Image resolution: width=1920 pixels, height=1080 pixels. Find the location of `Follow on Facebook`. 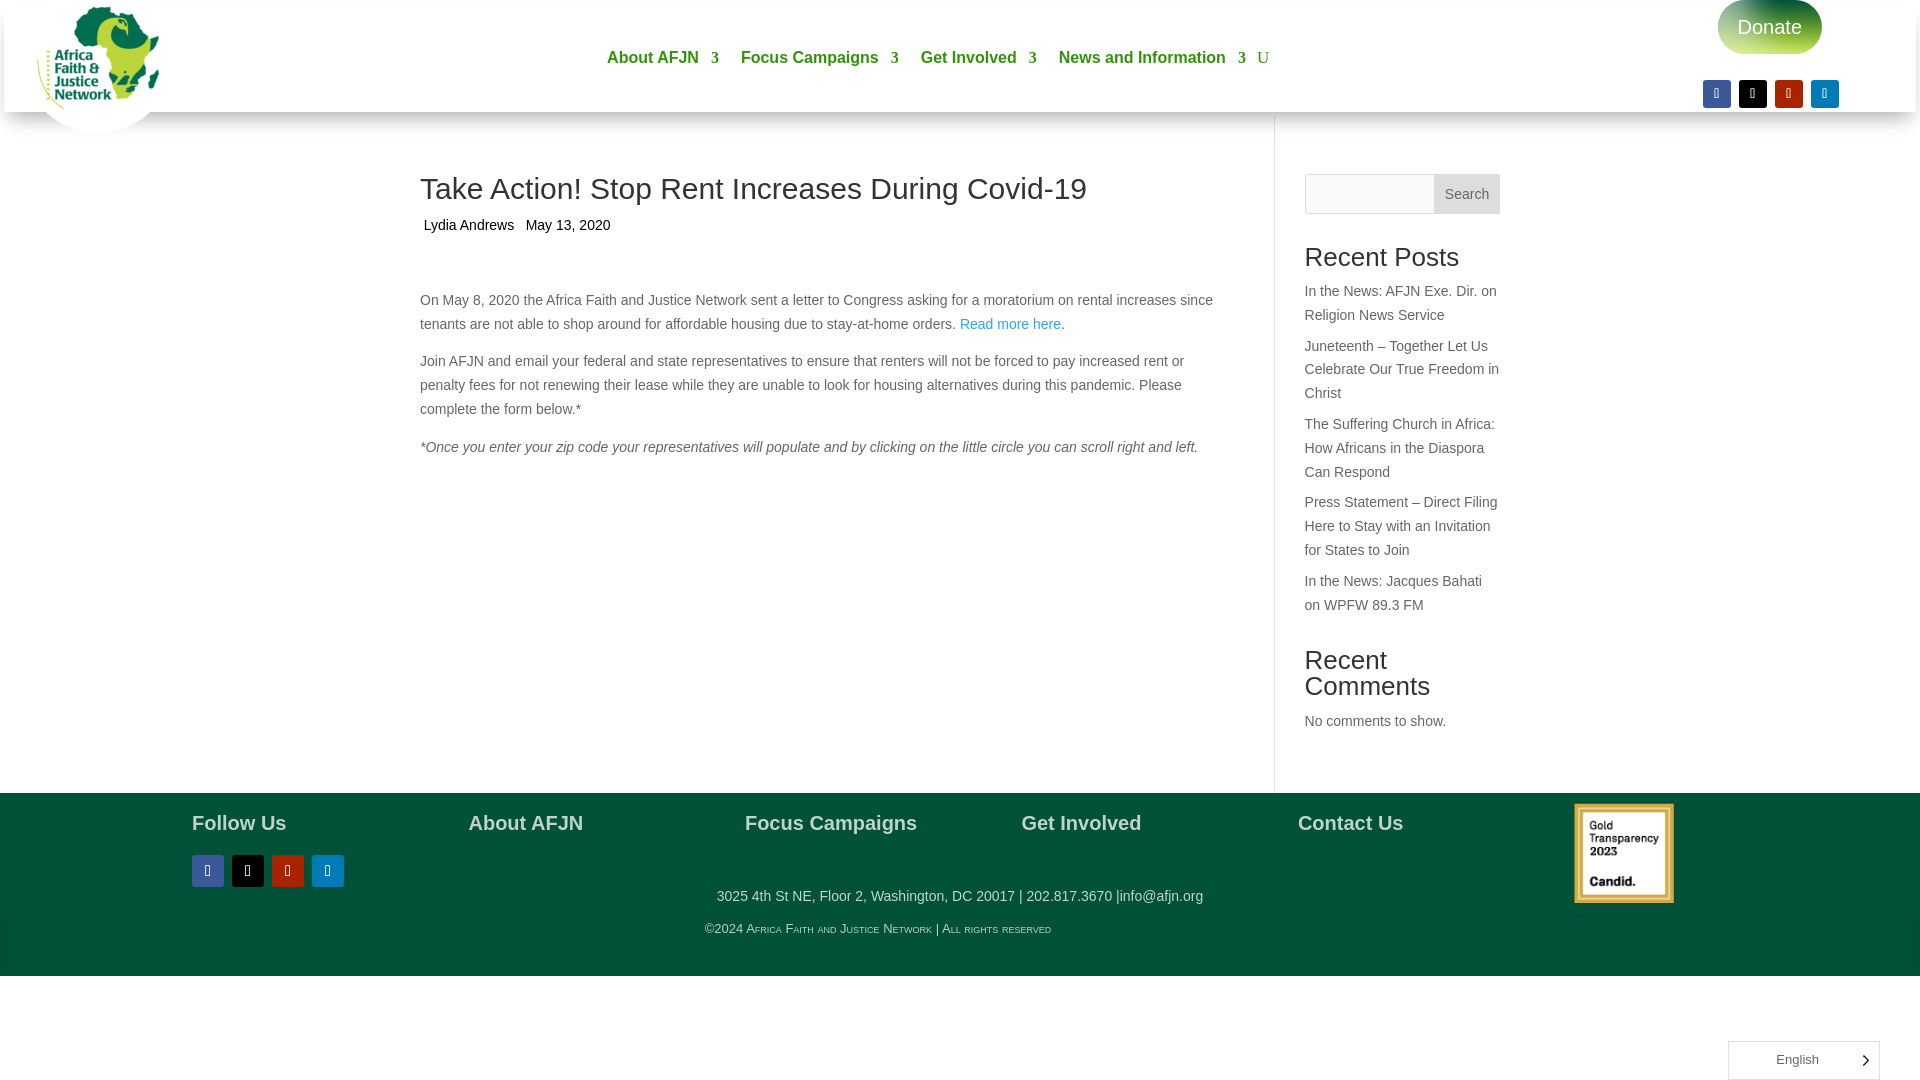

Follow on Facebook is located at coordinates (1717, 94).